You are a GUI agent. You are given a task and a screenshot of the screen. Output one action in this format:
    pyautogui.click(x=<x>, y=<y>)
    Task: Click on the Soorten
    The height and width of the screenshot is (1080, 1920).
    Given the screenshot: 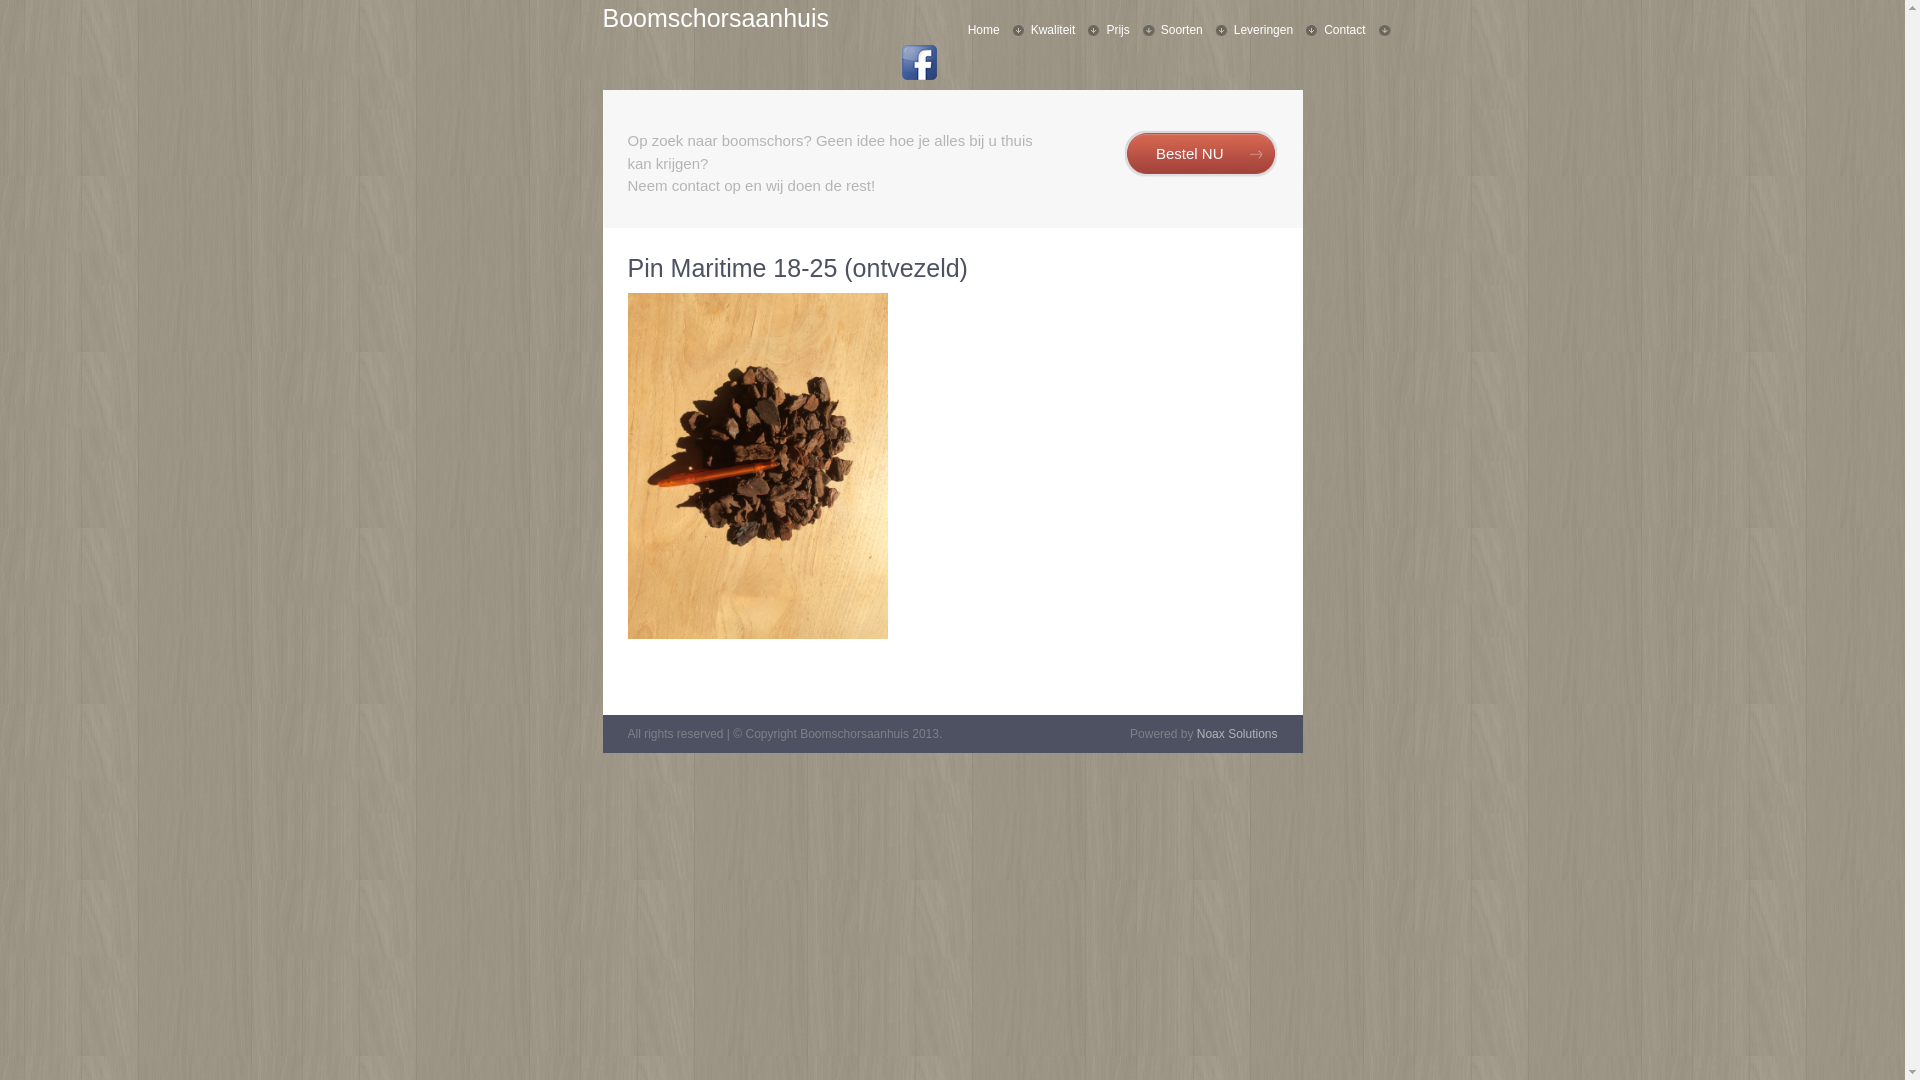 What is the action you would take?
    pyautogui.click(x=1192, y=30)
    